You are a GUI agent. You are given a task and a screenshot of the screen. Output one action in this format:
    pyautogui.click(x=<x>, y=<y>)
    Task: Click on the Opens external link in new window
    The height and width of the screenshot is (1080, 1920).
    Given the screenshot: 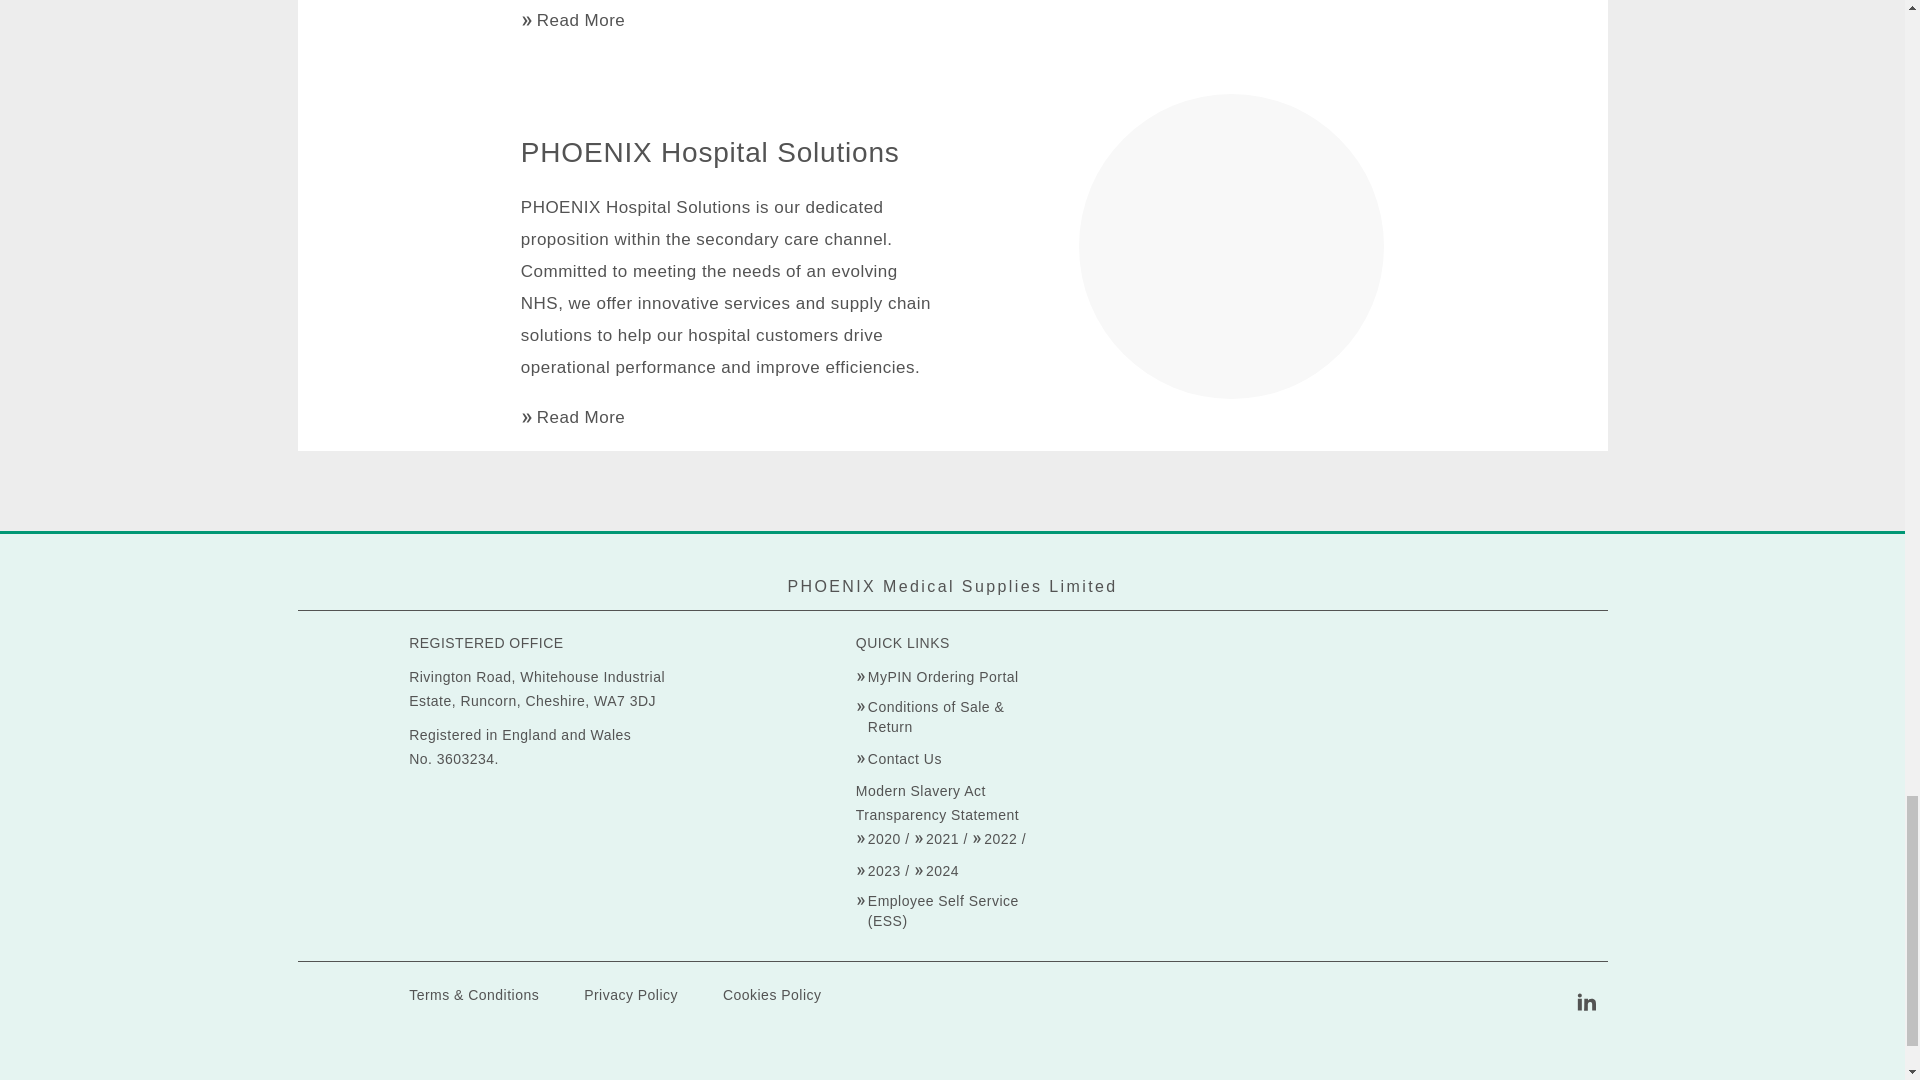 What is the action you would take?
    pyautogui.click(x=952, y=910)
    